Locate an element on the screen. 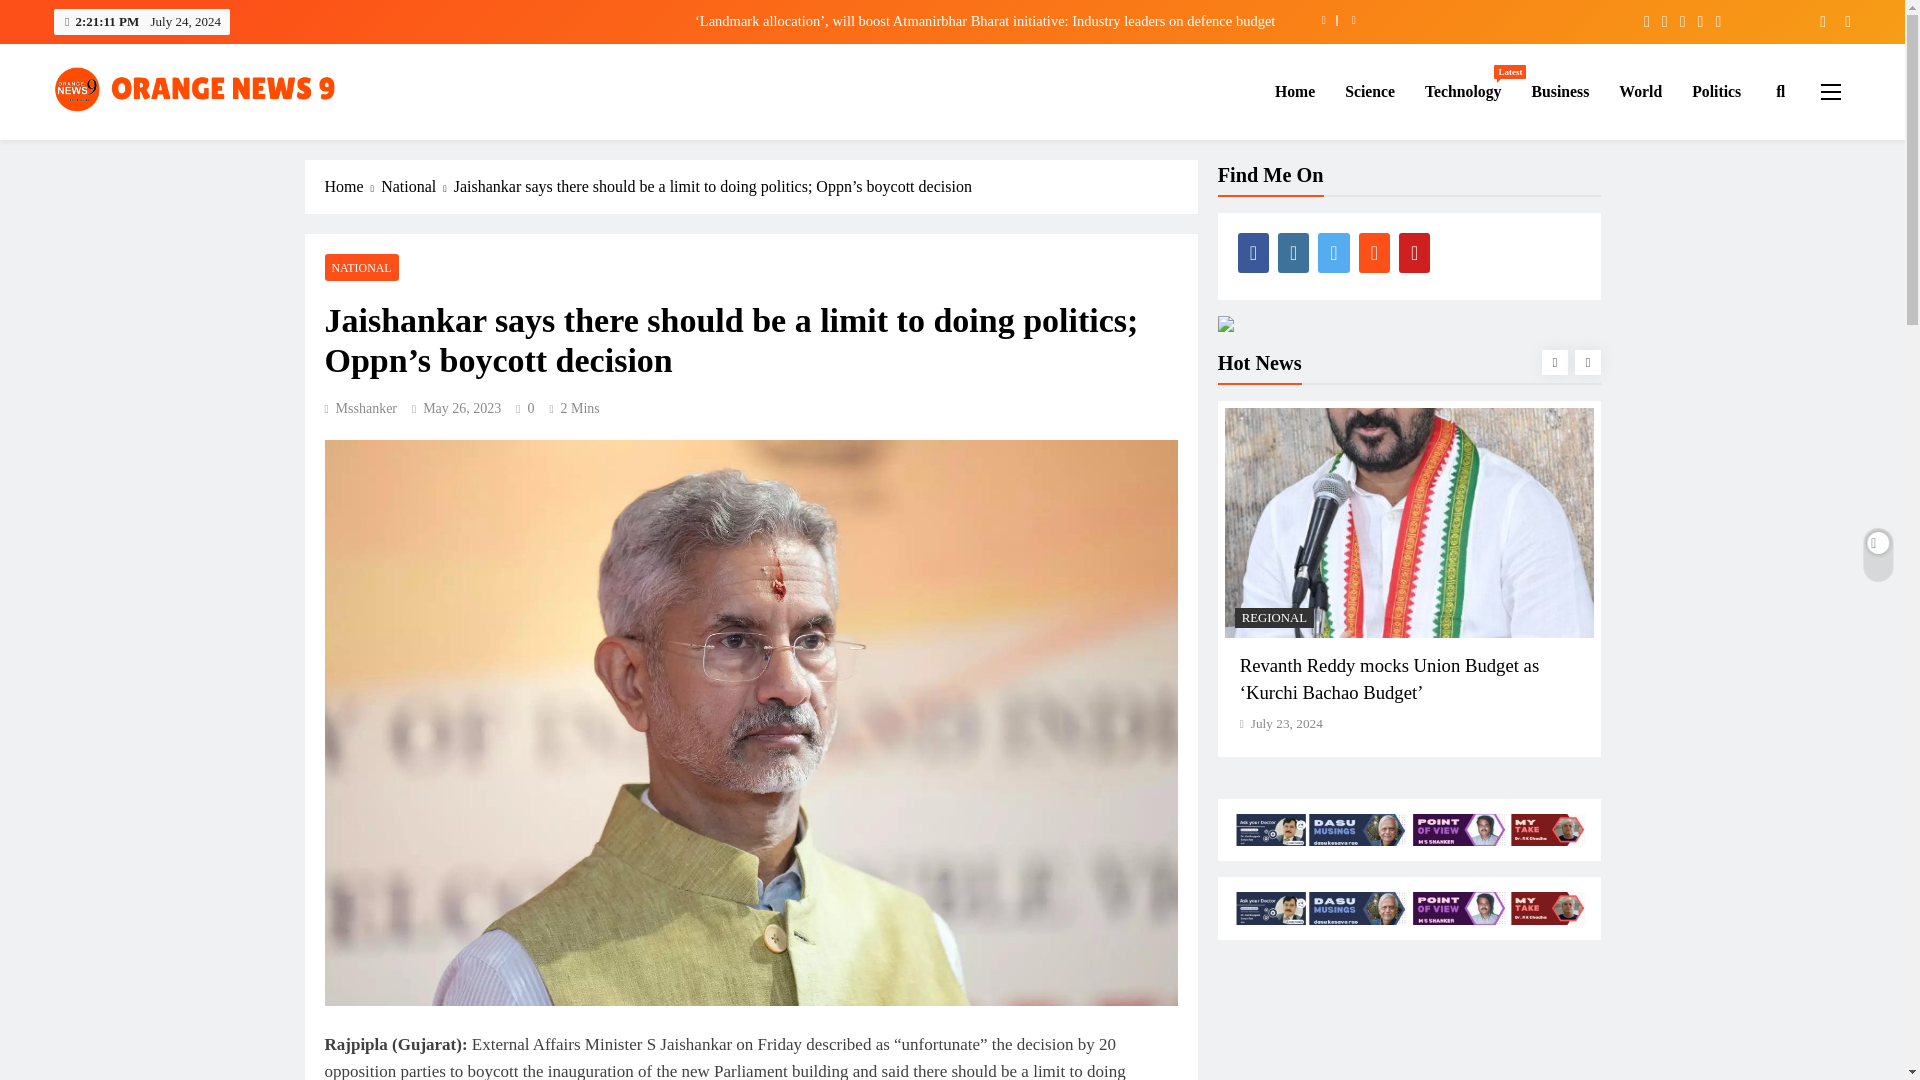 Image resolution: width=1920 pixels, height=1080 pixels. Business is located at coordinates (1560, 91).